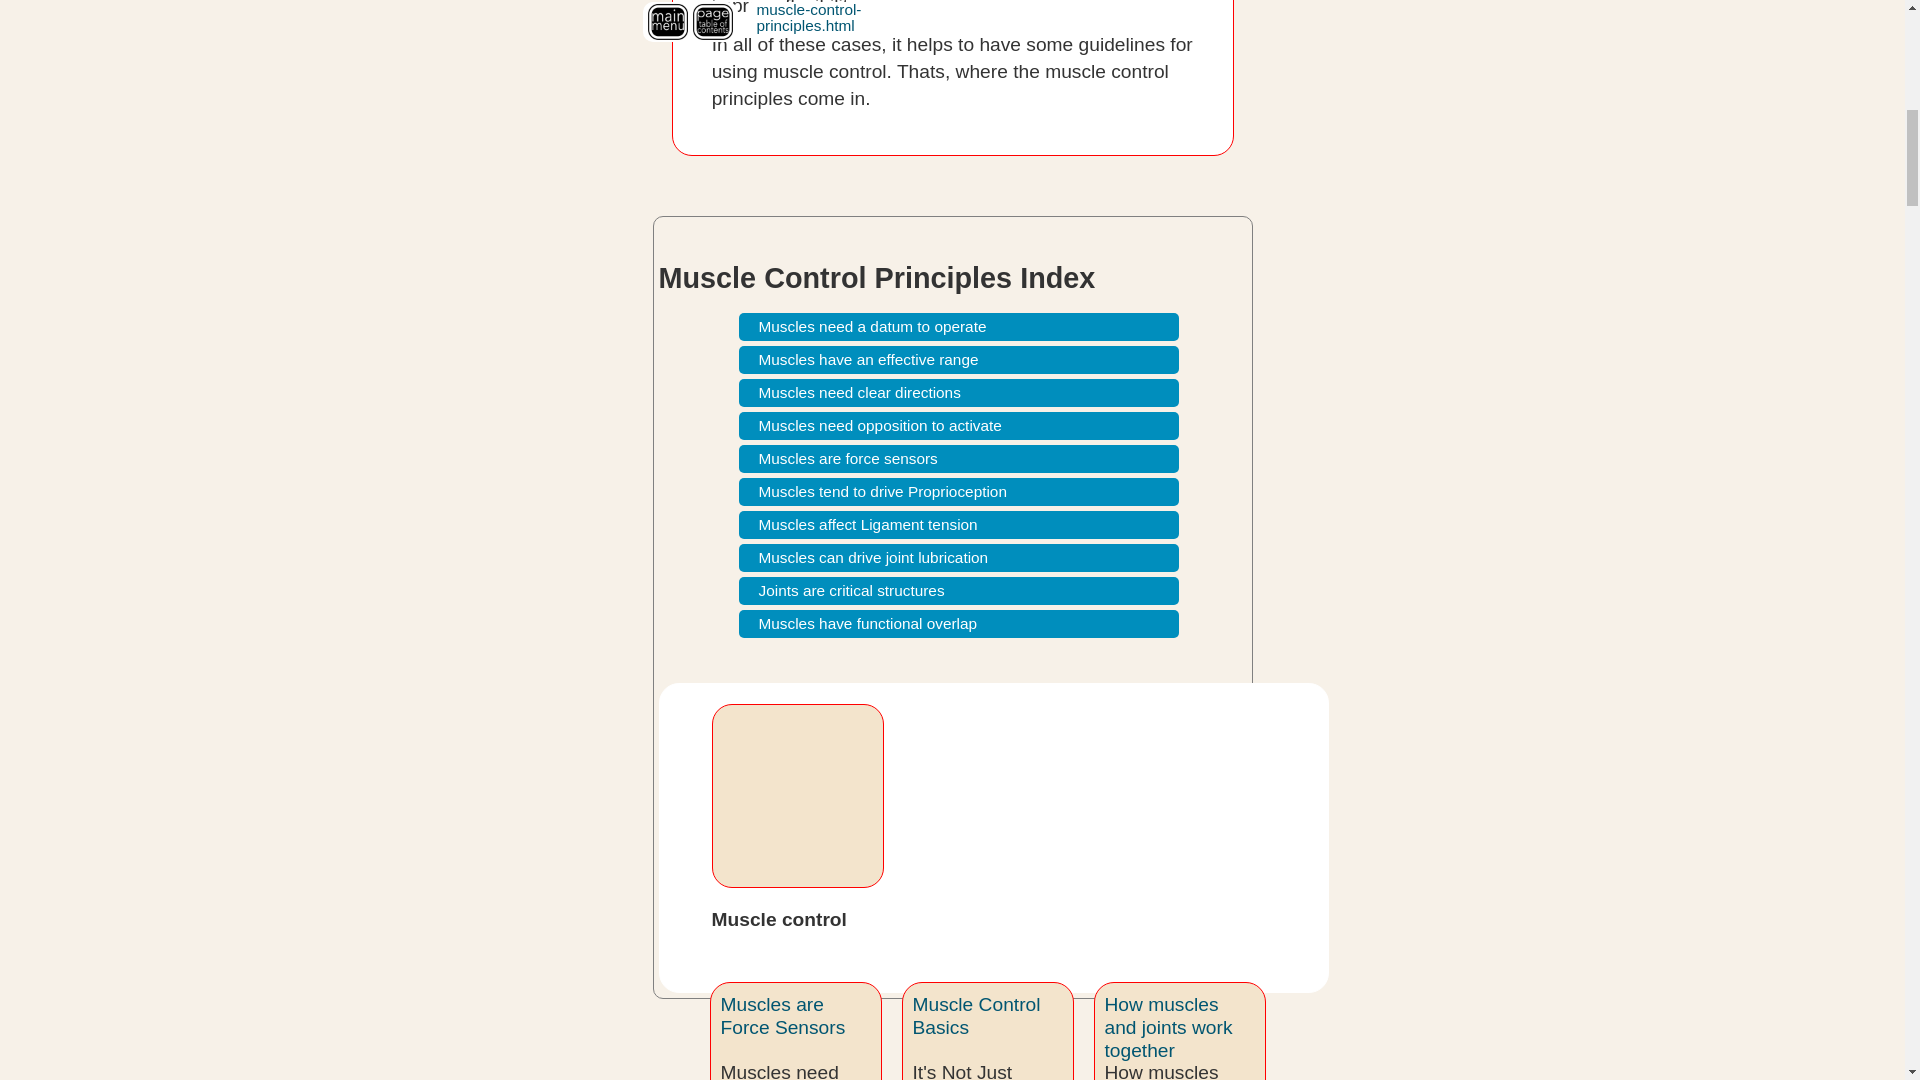  What do you see at coordinates (958, 524) in the screenshot?
I see `Muscles affect Ligament tension` at bounding box center [958, 524].